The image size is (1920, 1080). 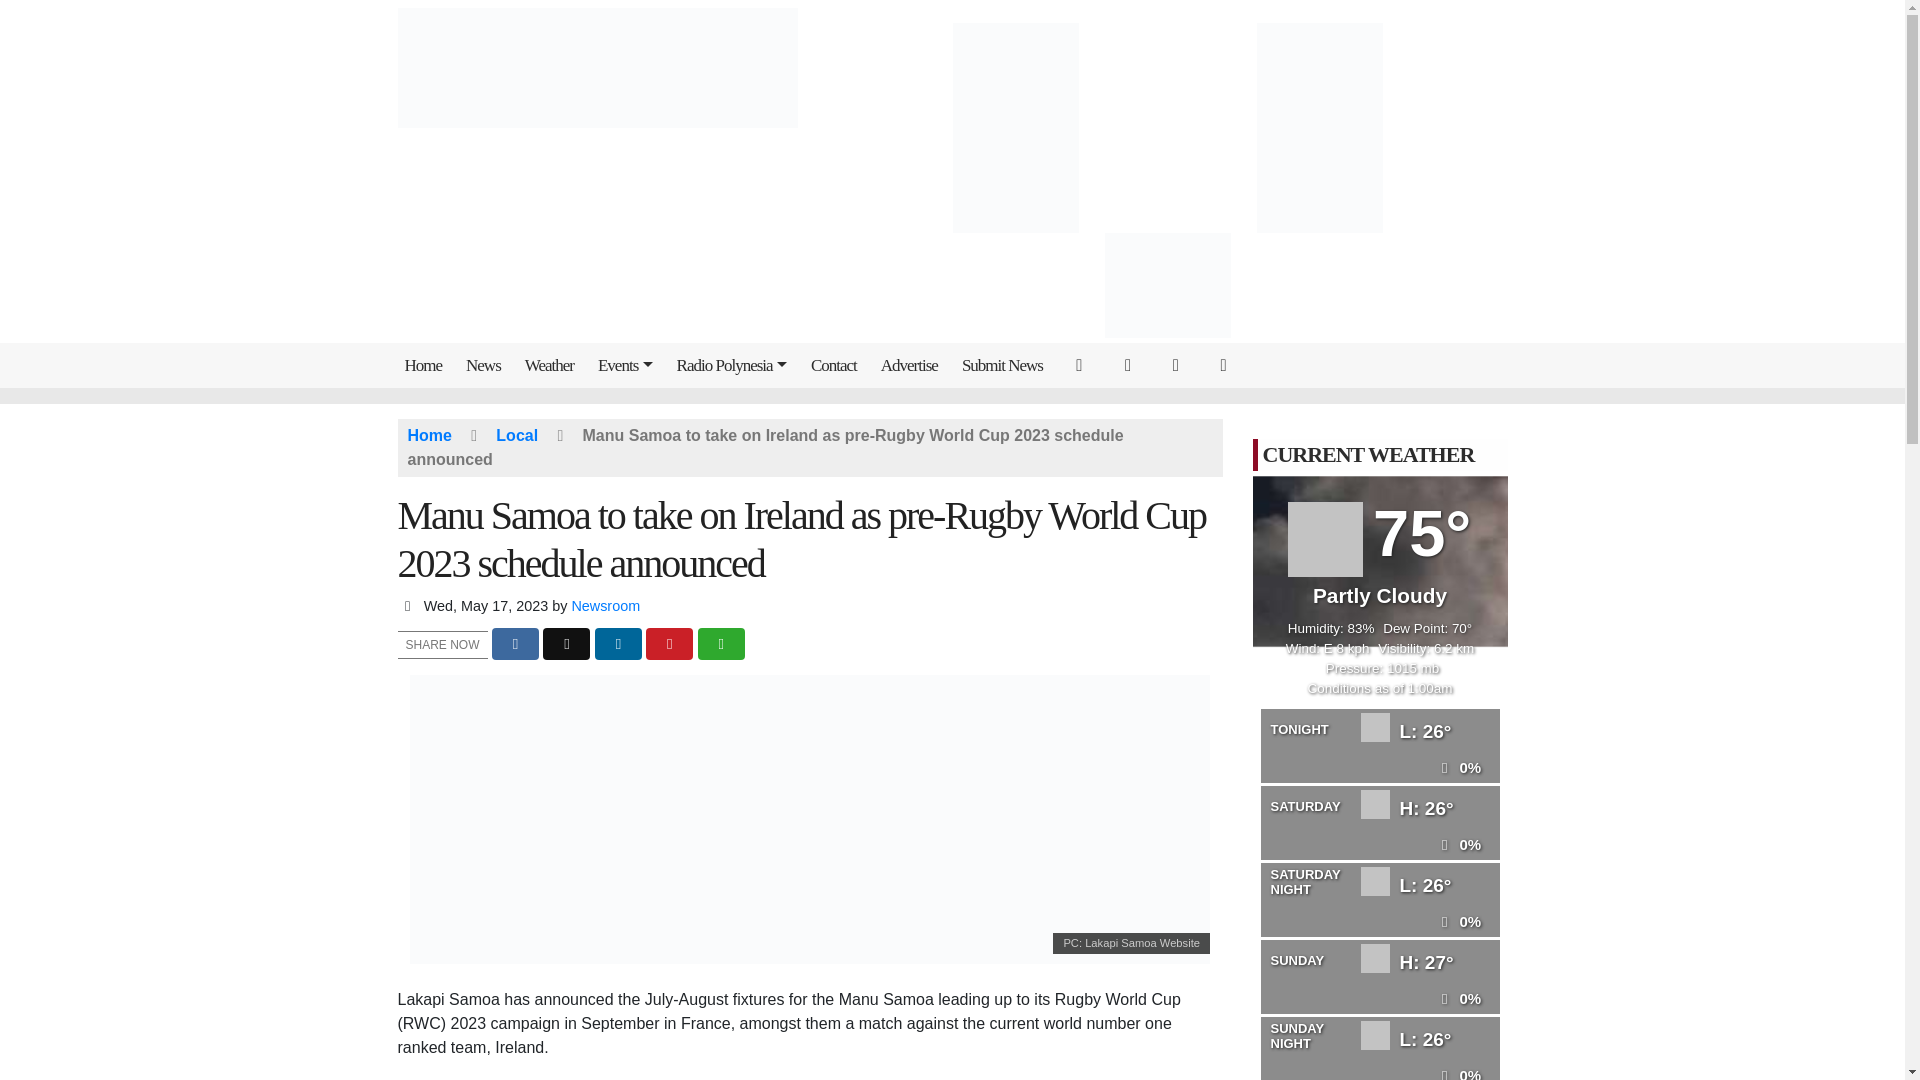 What do you see at coordinates (604, 606) in the screenshot?
I see `Posts by Newsroom` at bounding box center [604, 606].